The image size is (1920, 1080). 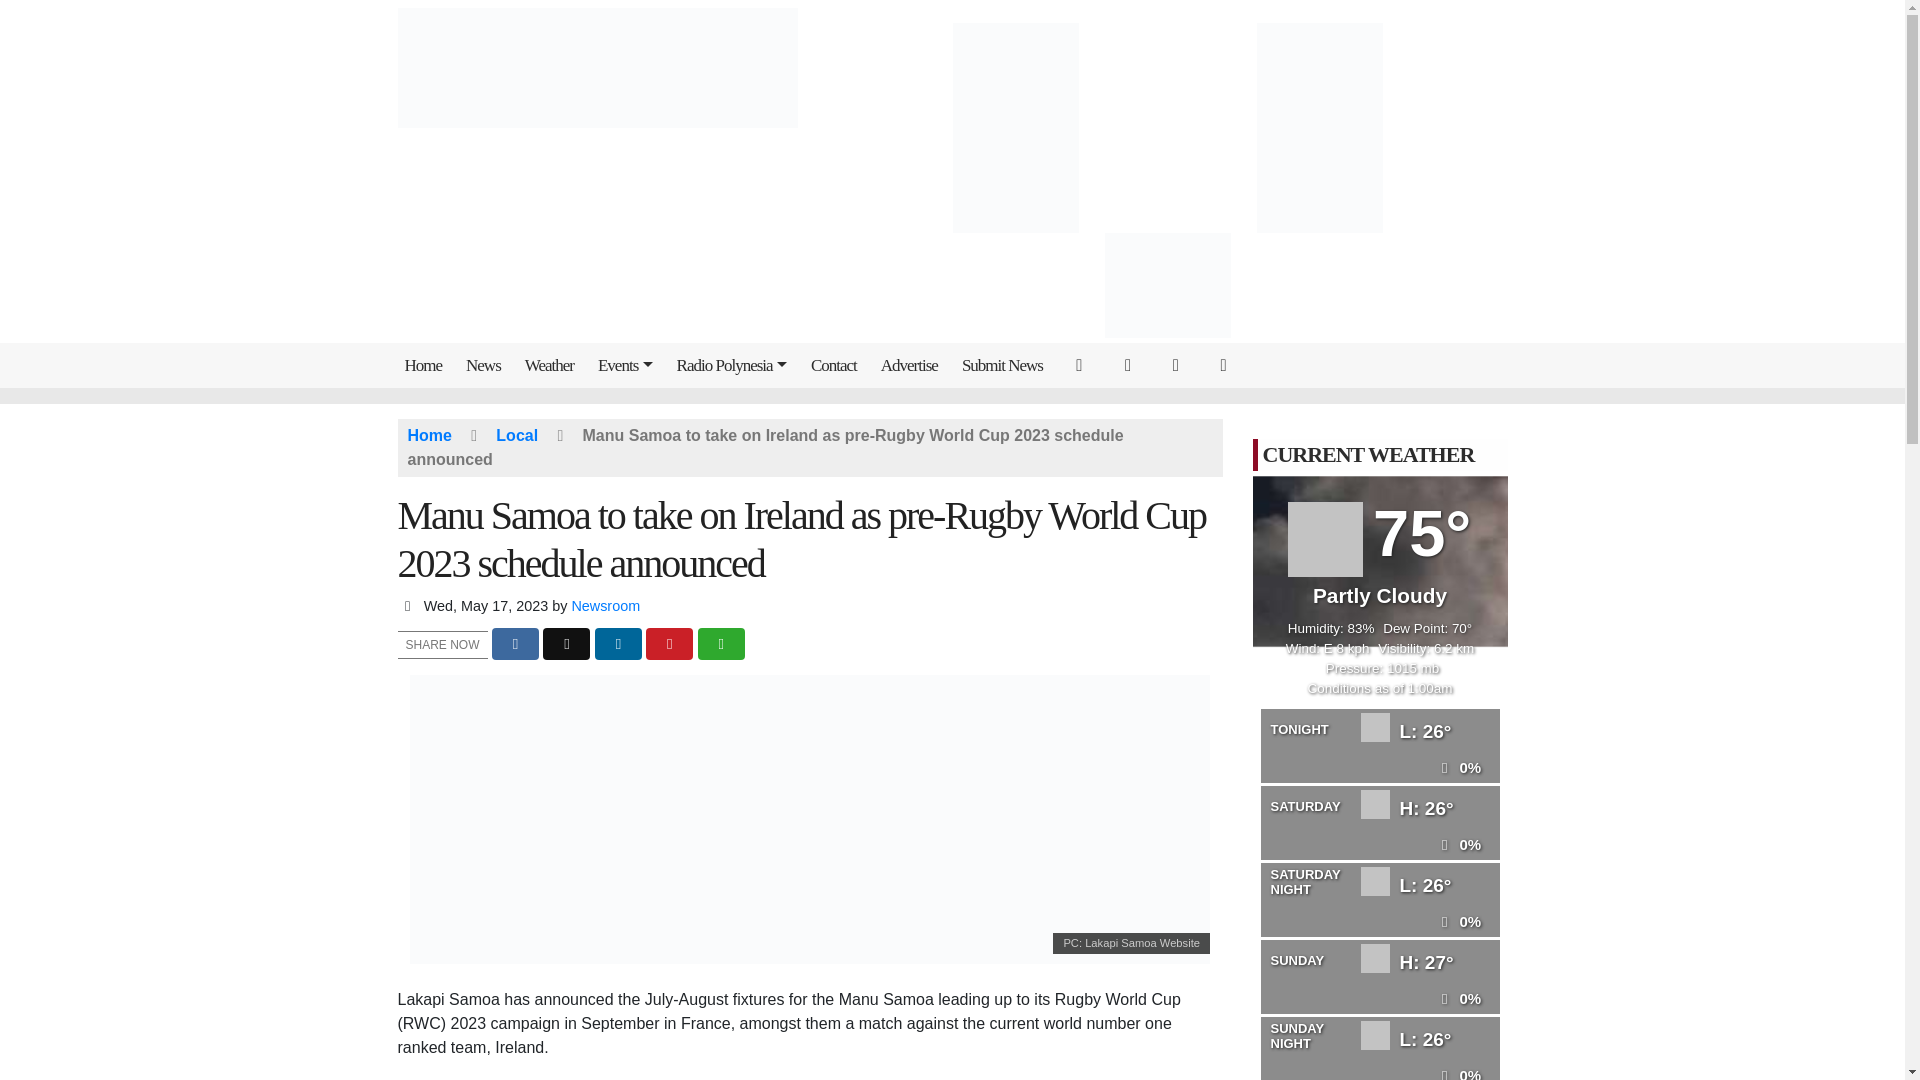 What do you see at coordinates (604, 606) in the screenshot?
I see `Posts by Newsroom` at bounding box center [604, 606].